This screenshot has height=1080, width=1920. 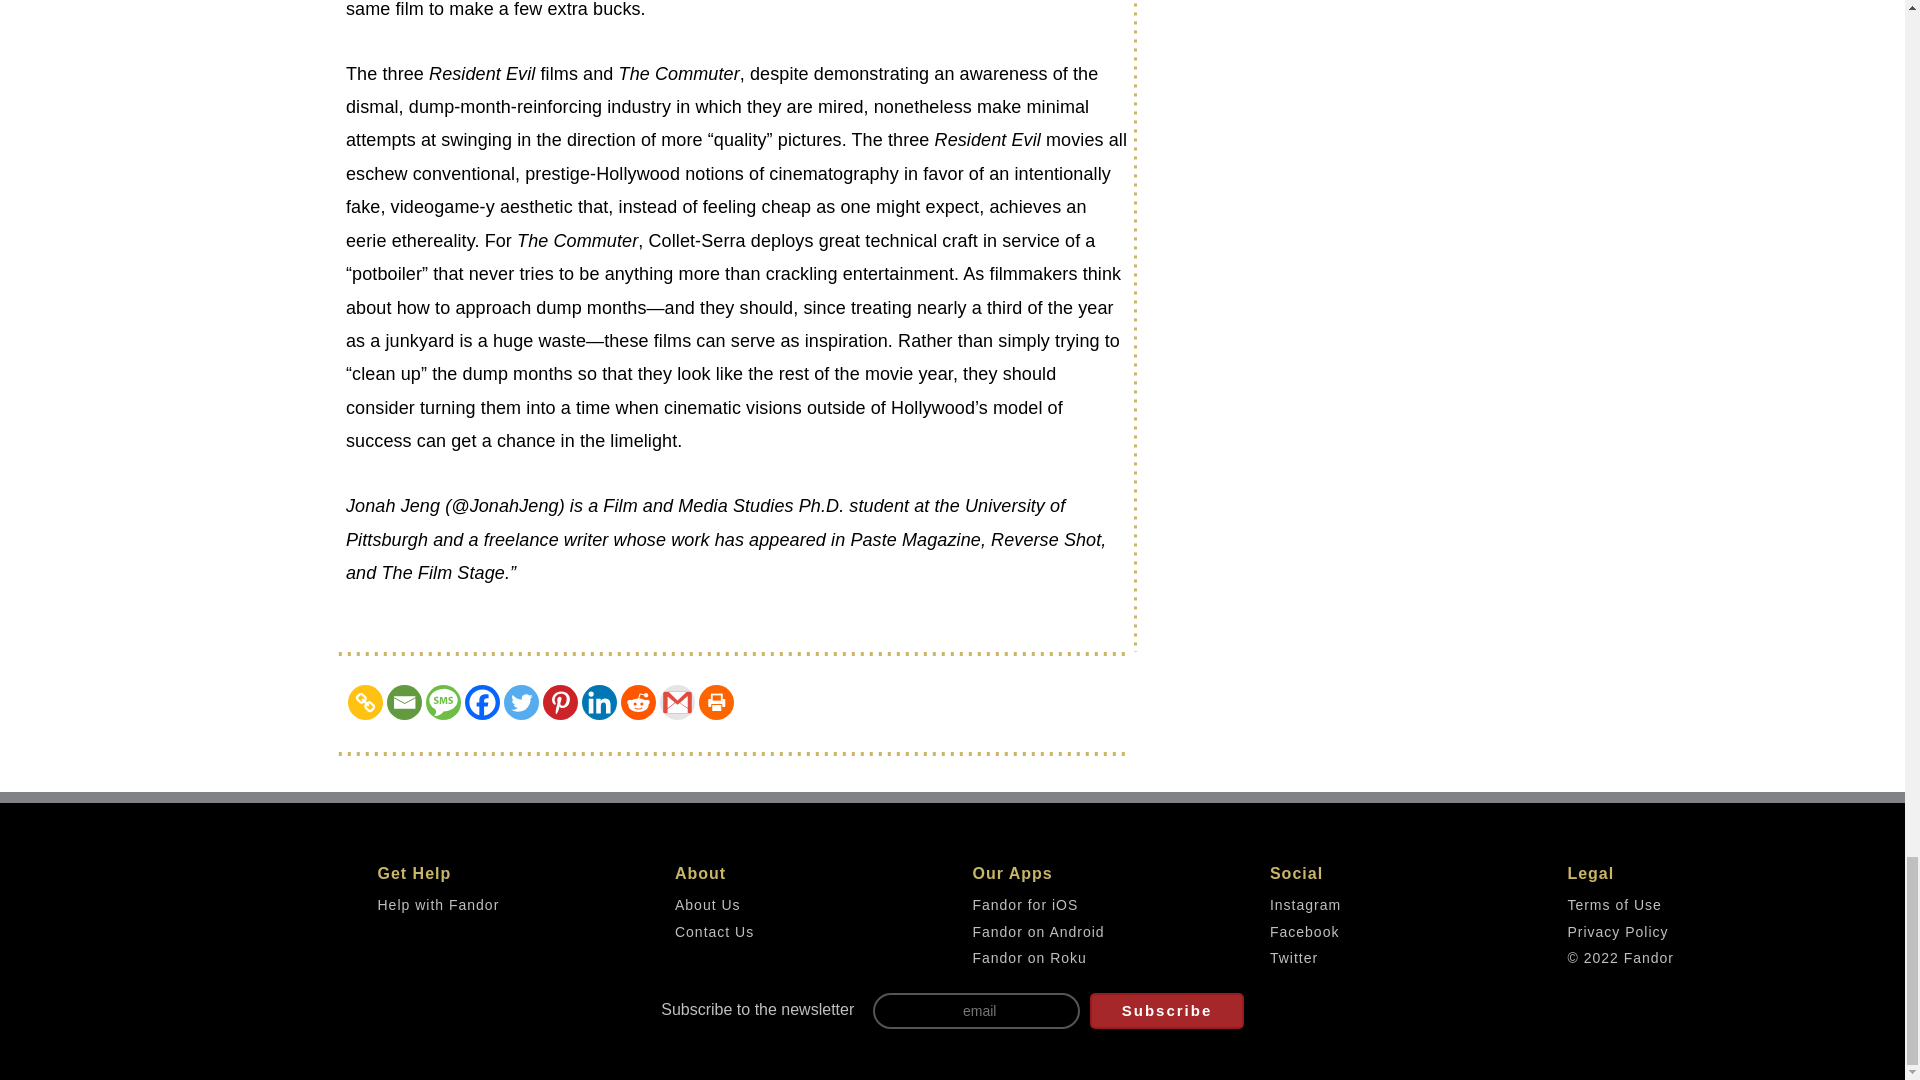 What do you see at coordinates (638, 702) in the screenshot?
I see `Reddit` at bounding box center [638, 702].